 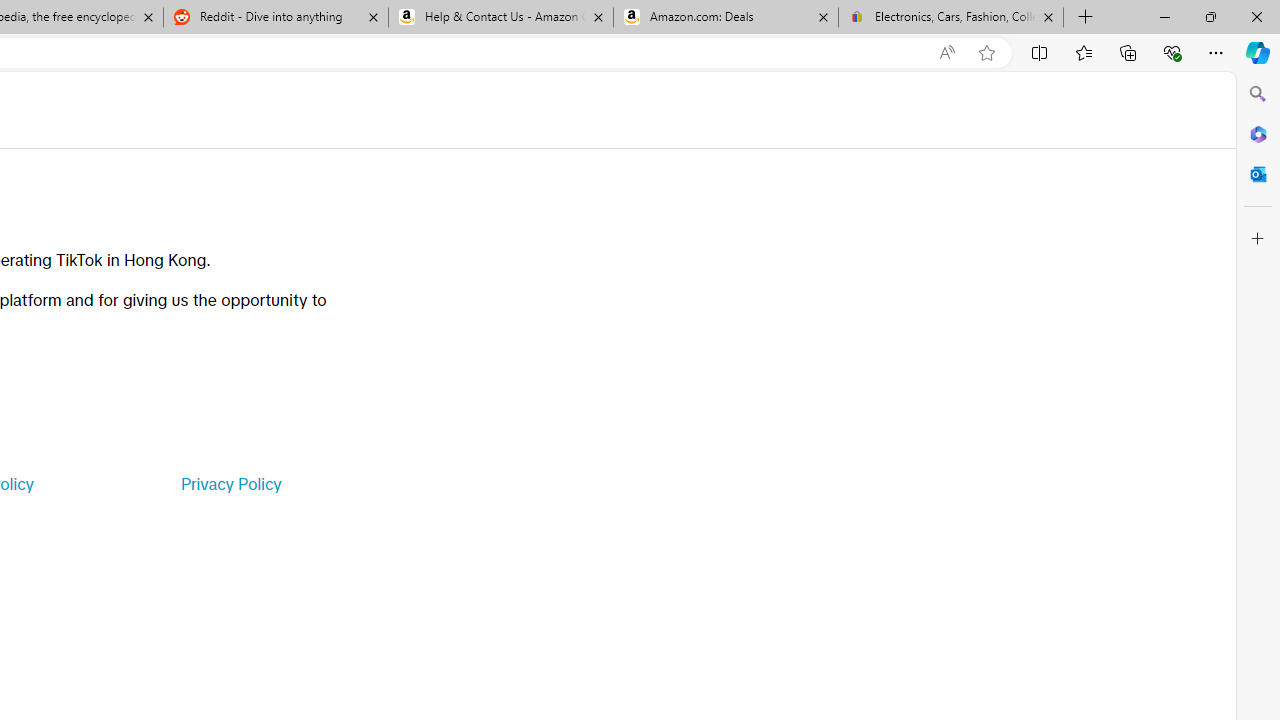 I want to click on Privacy Policy, so click(x=230, y=484).